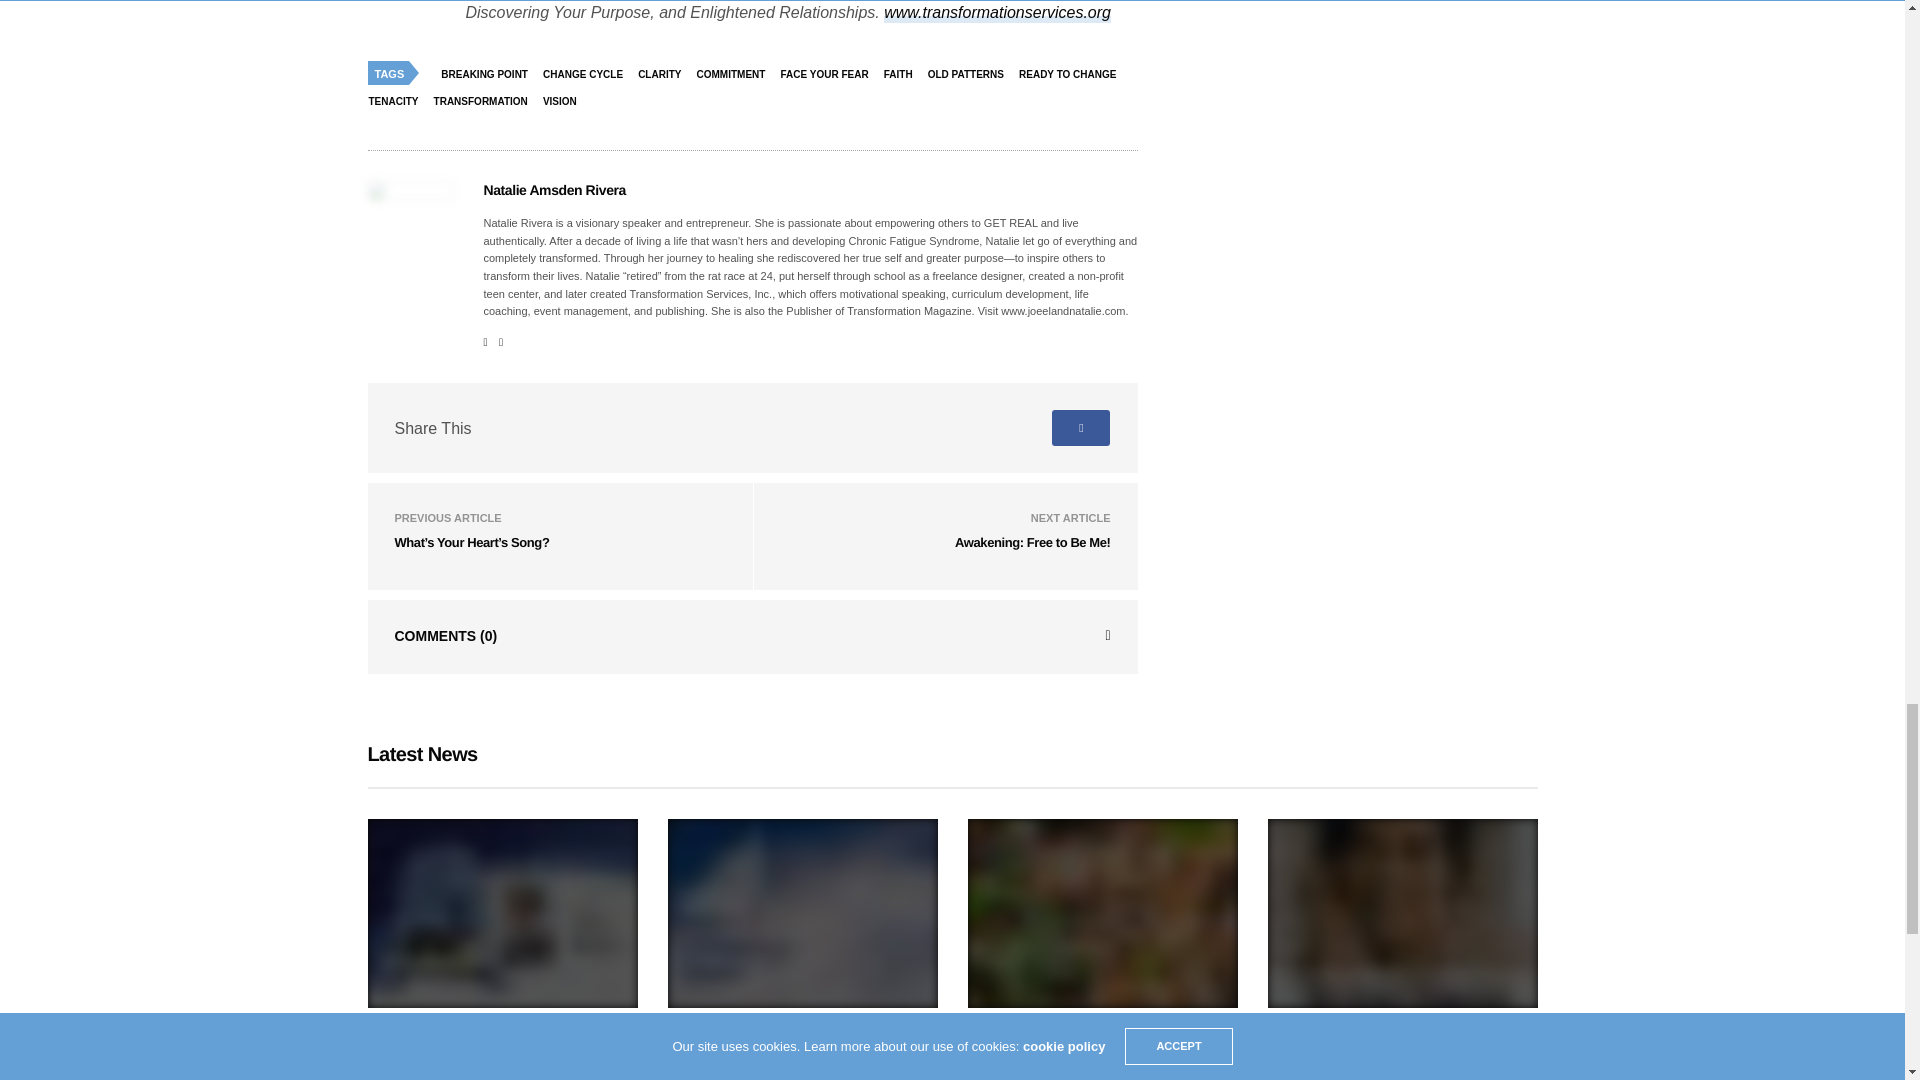  I want to click on TENACITY, so click(399, 100).